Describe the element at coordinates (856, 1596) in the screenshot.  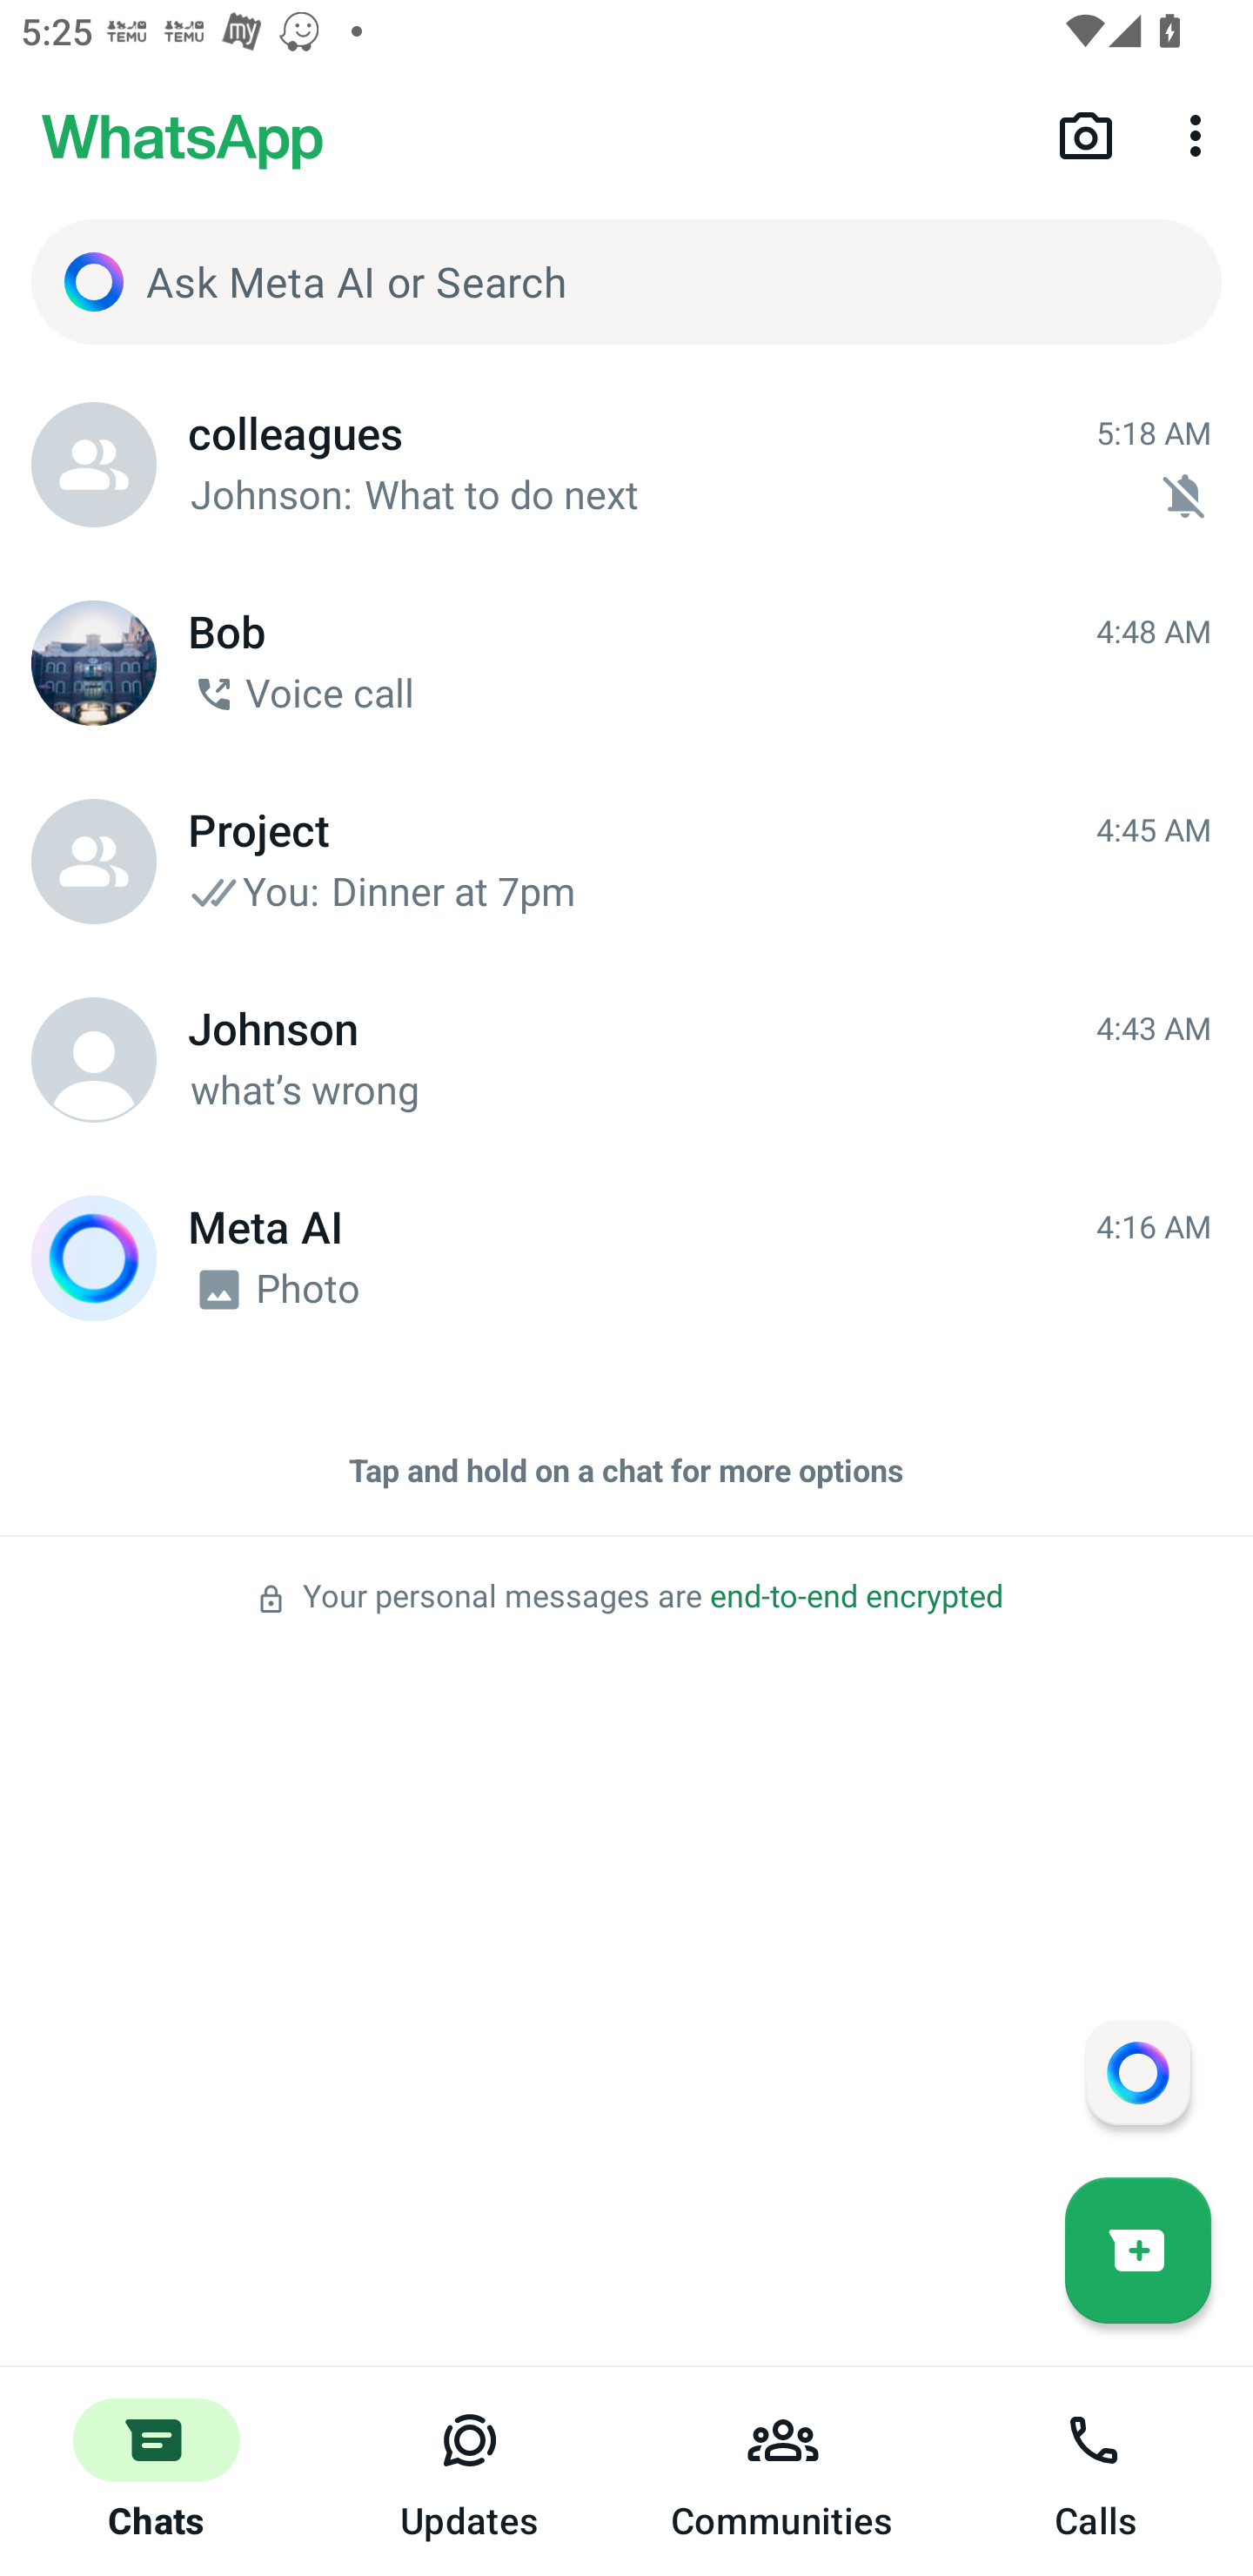
I see `end-to-end encrypted` at that location.